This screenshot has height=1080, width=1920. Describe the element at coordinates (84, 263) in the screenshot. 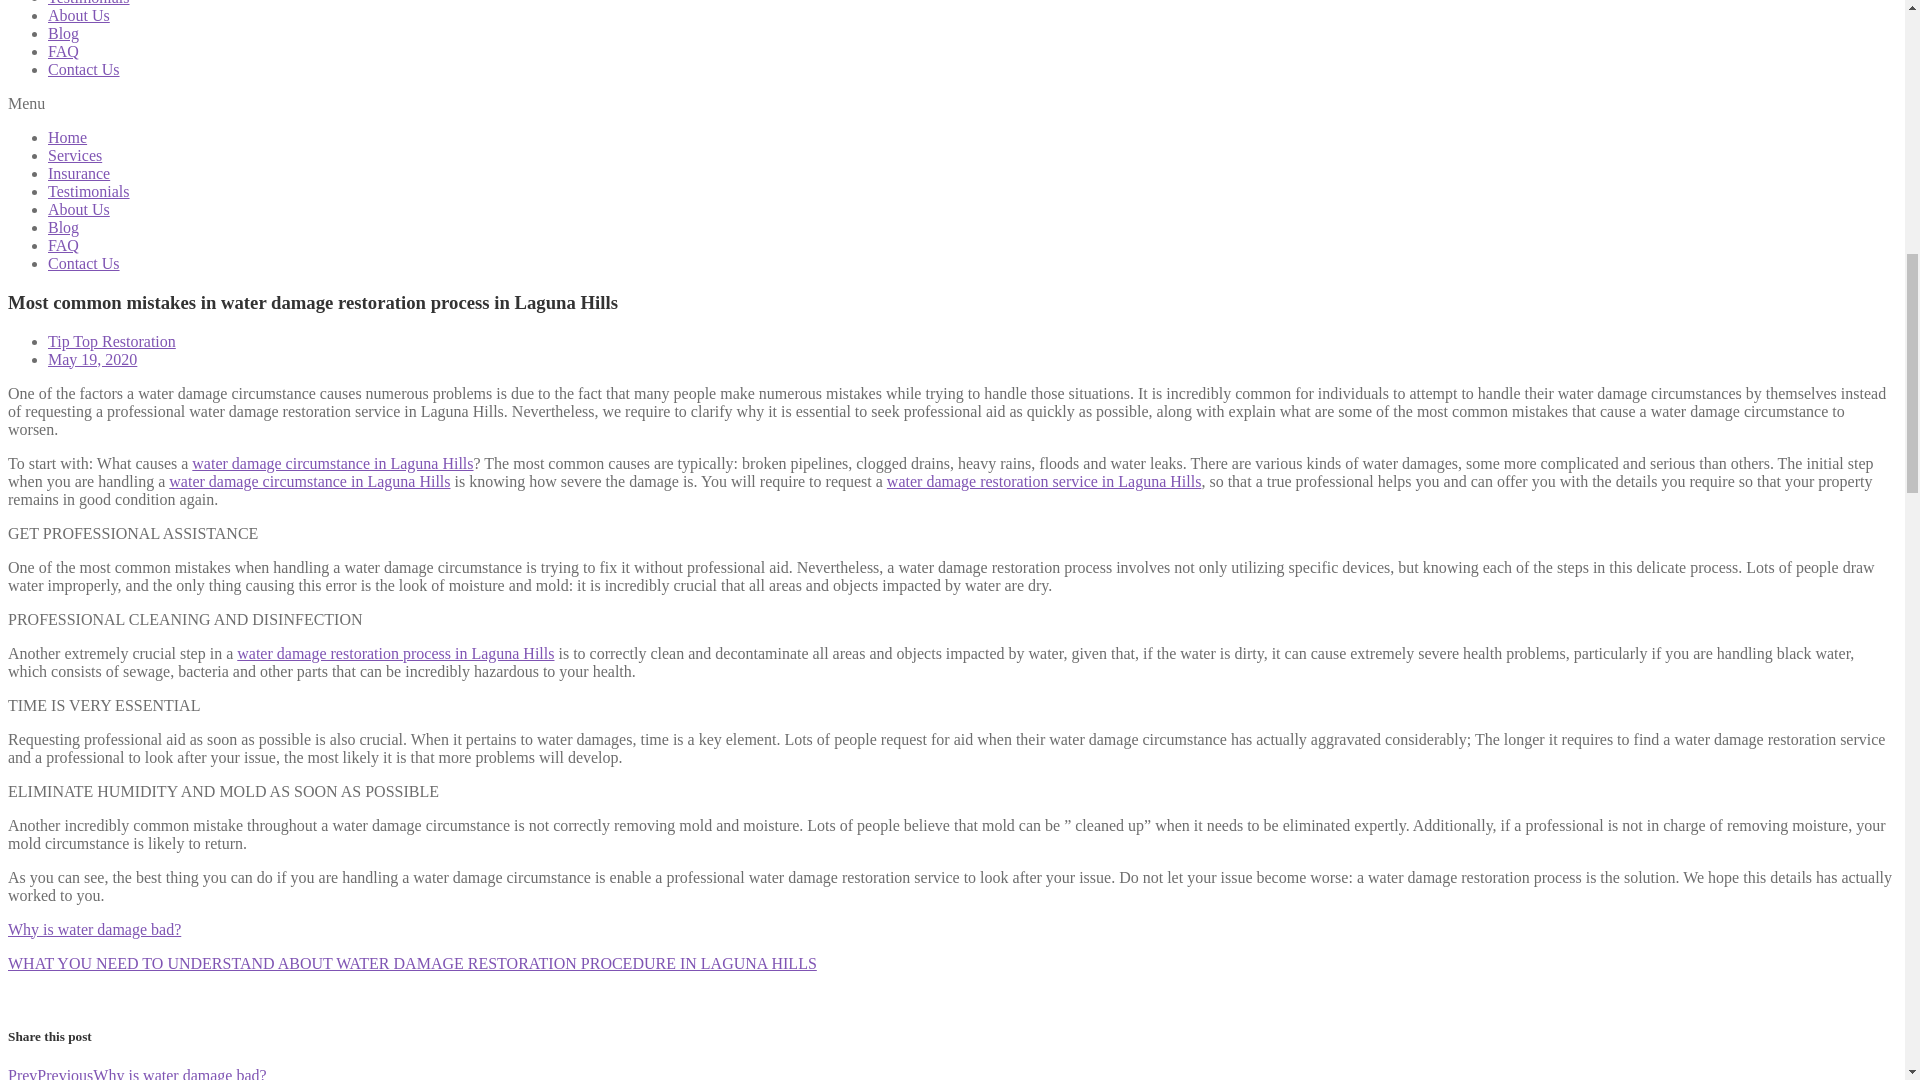

I see `Contact Us` at that location.